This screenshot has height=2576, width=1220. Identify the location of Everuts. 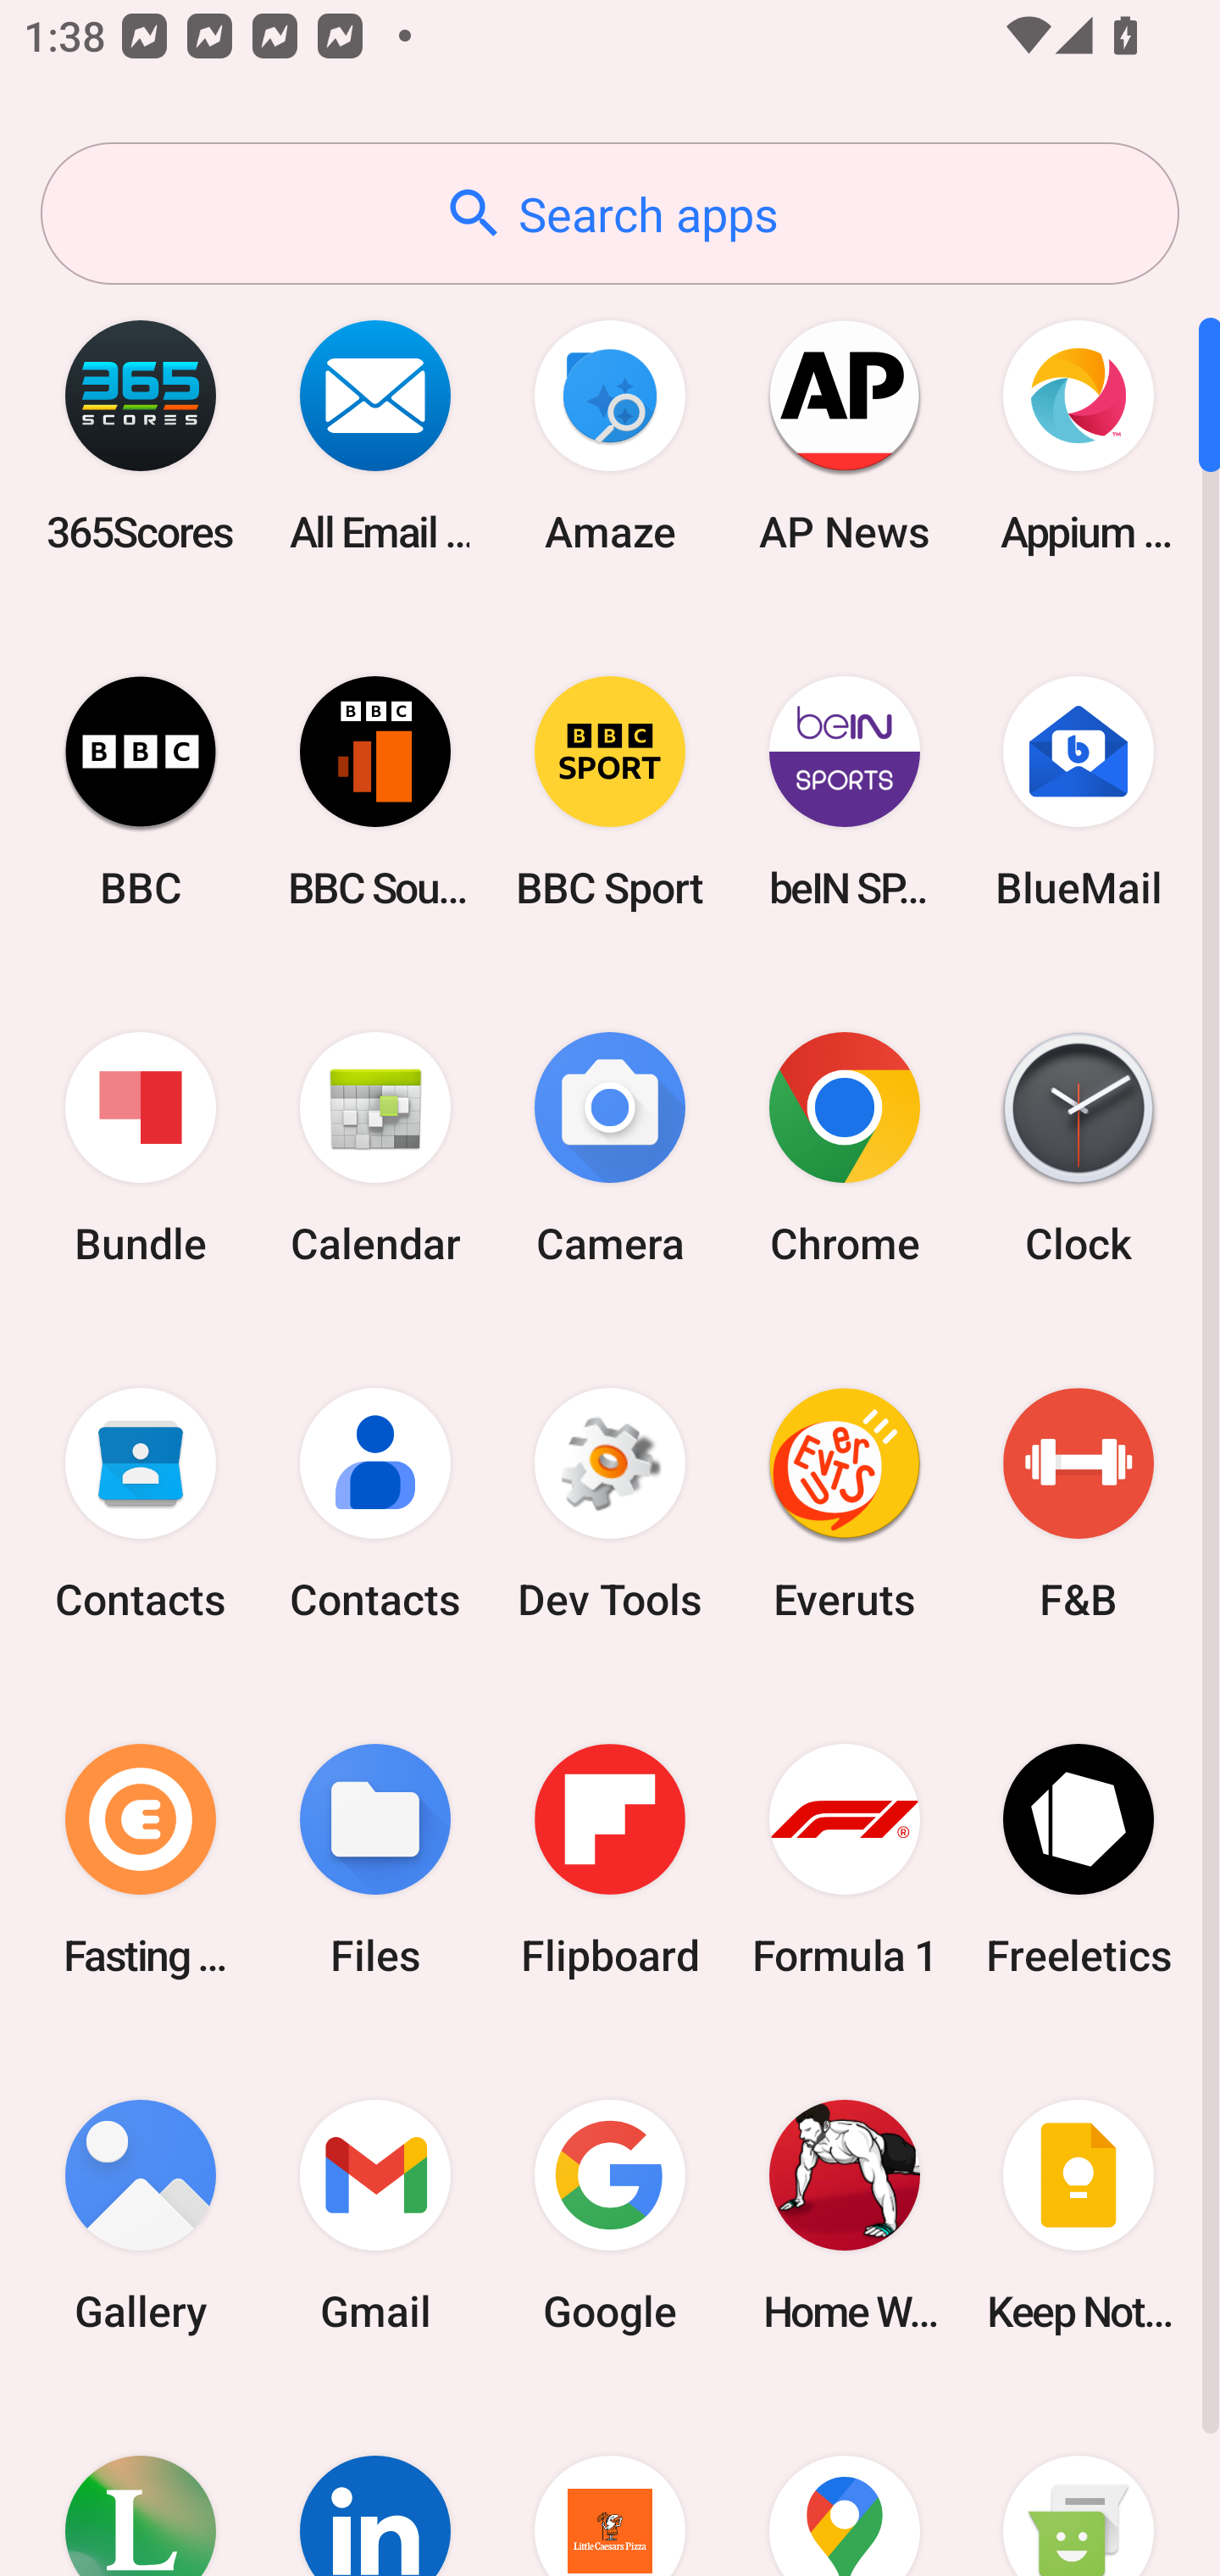
(844, 1504).